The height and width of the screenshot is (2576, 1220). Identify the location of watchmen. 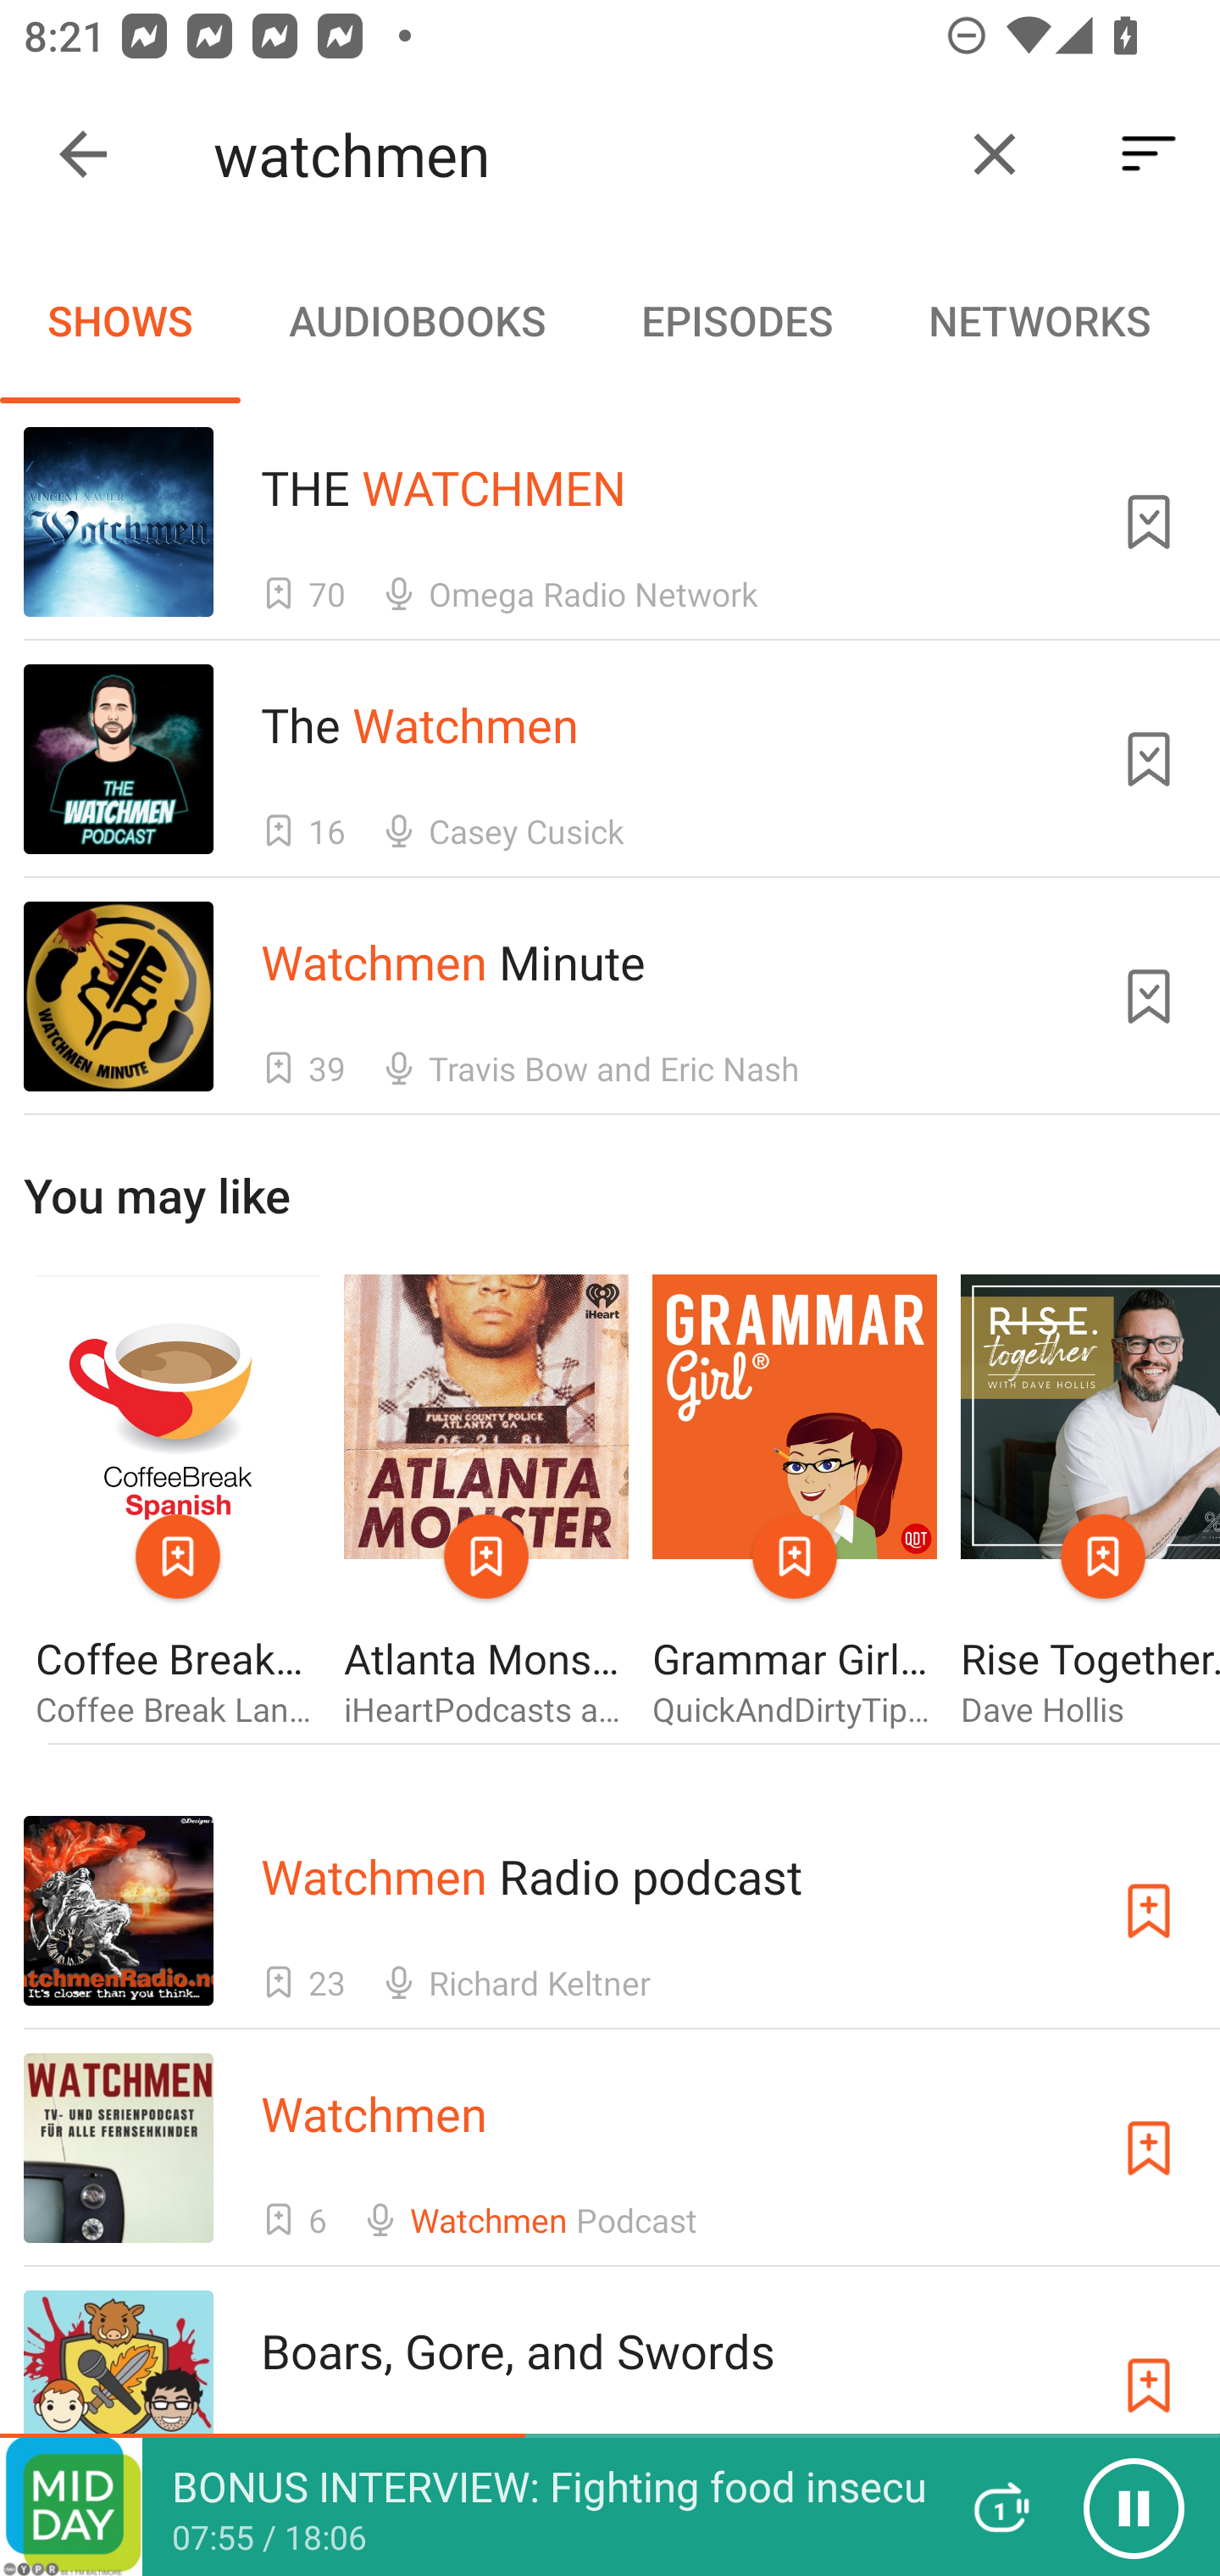
(574, 154).